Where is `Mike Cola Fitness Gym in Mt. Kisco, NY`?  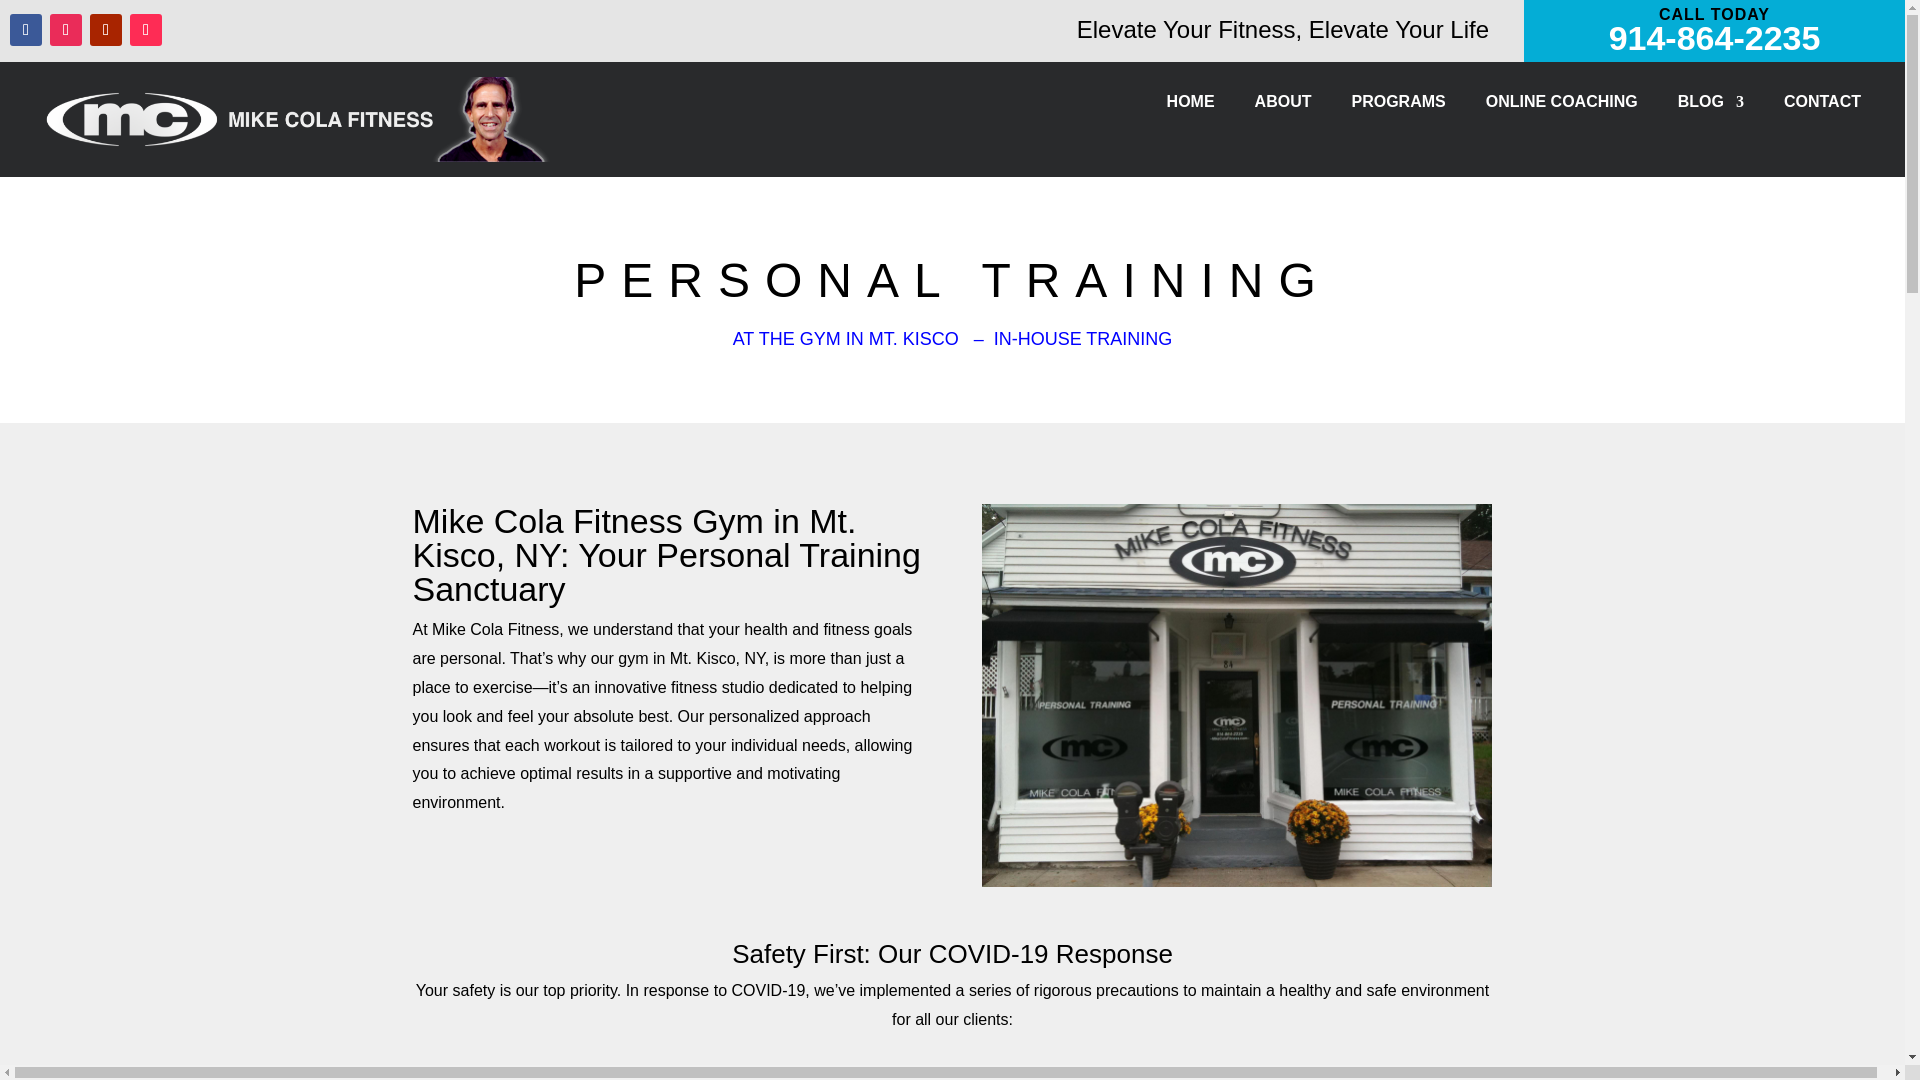 Mike Cola Fitness Gym in Mt. Kisco, NY is located at coordinates (1236, 695).